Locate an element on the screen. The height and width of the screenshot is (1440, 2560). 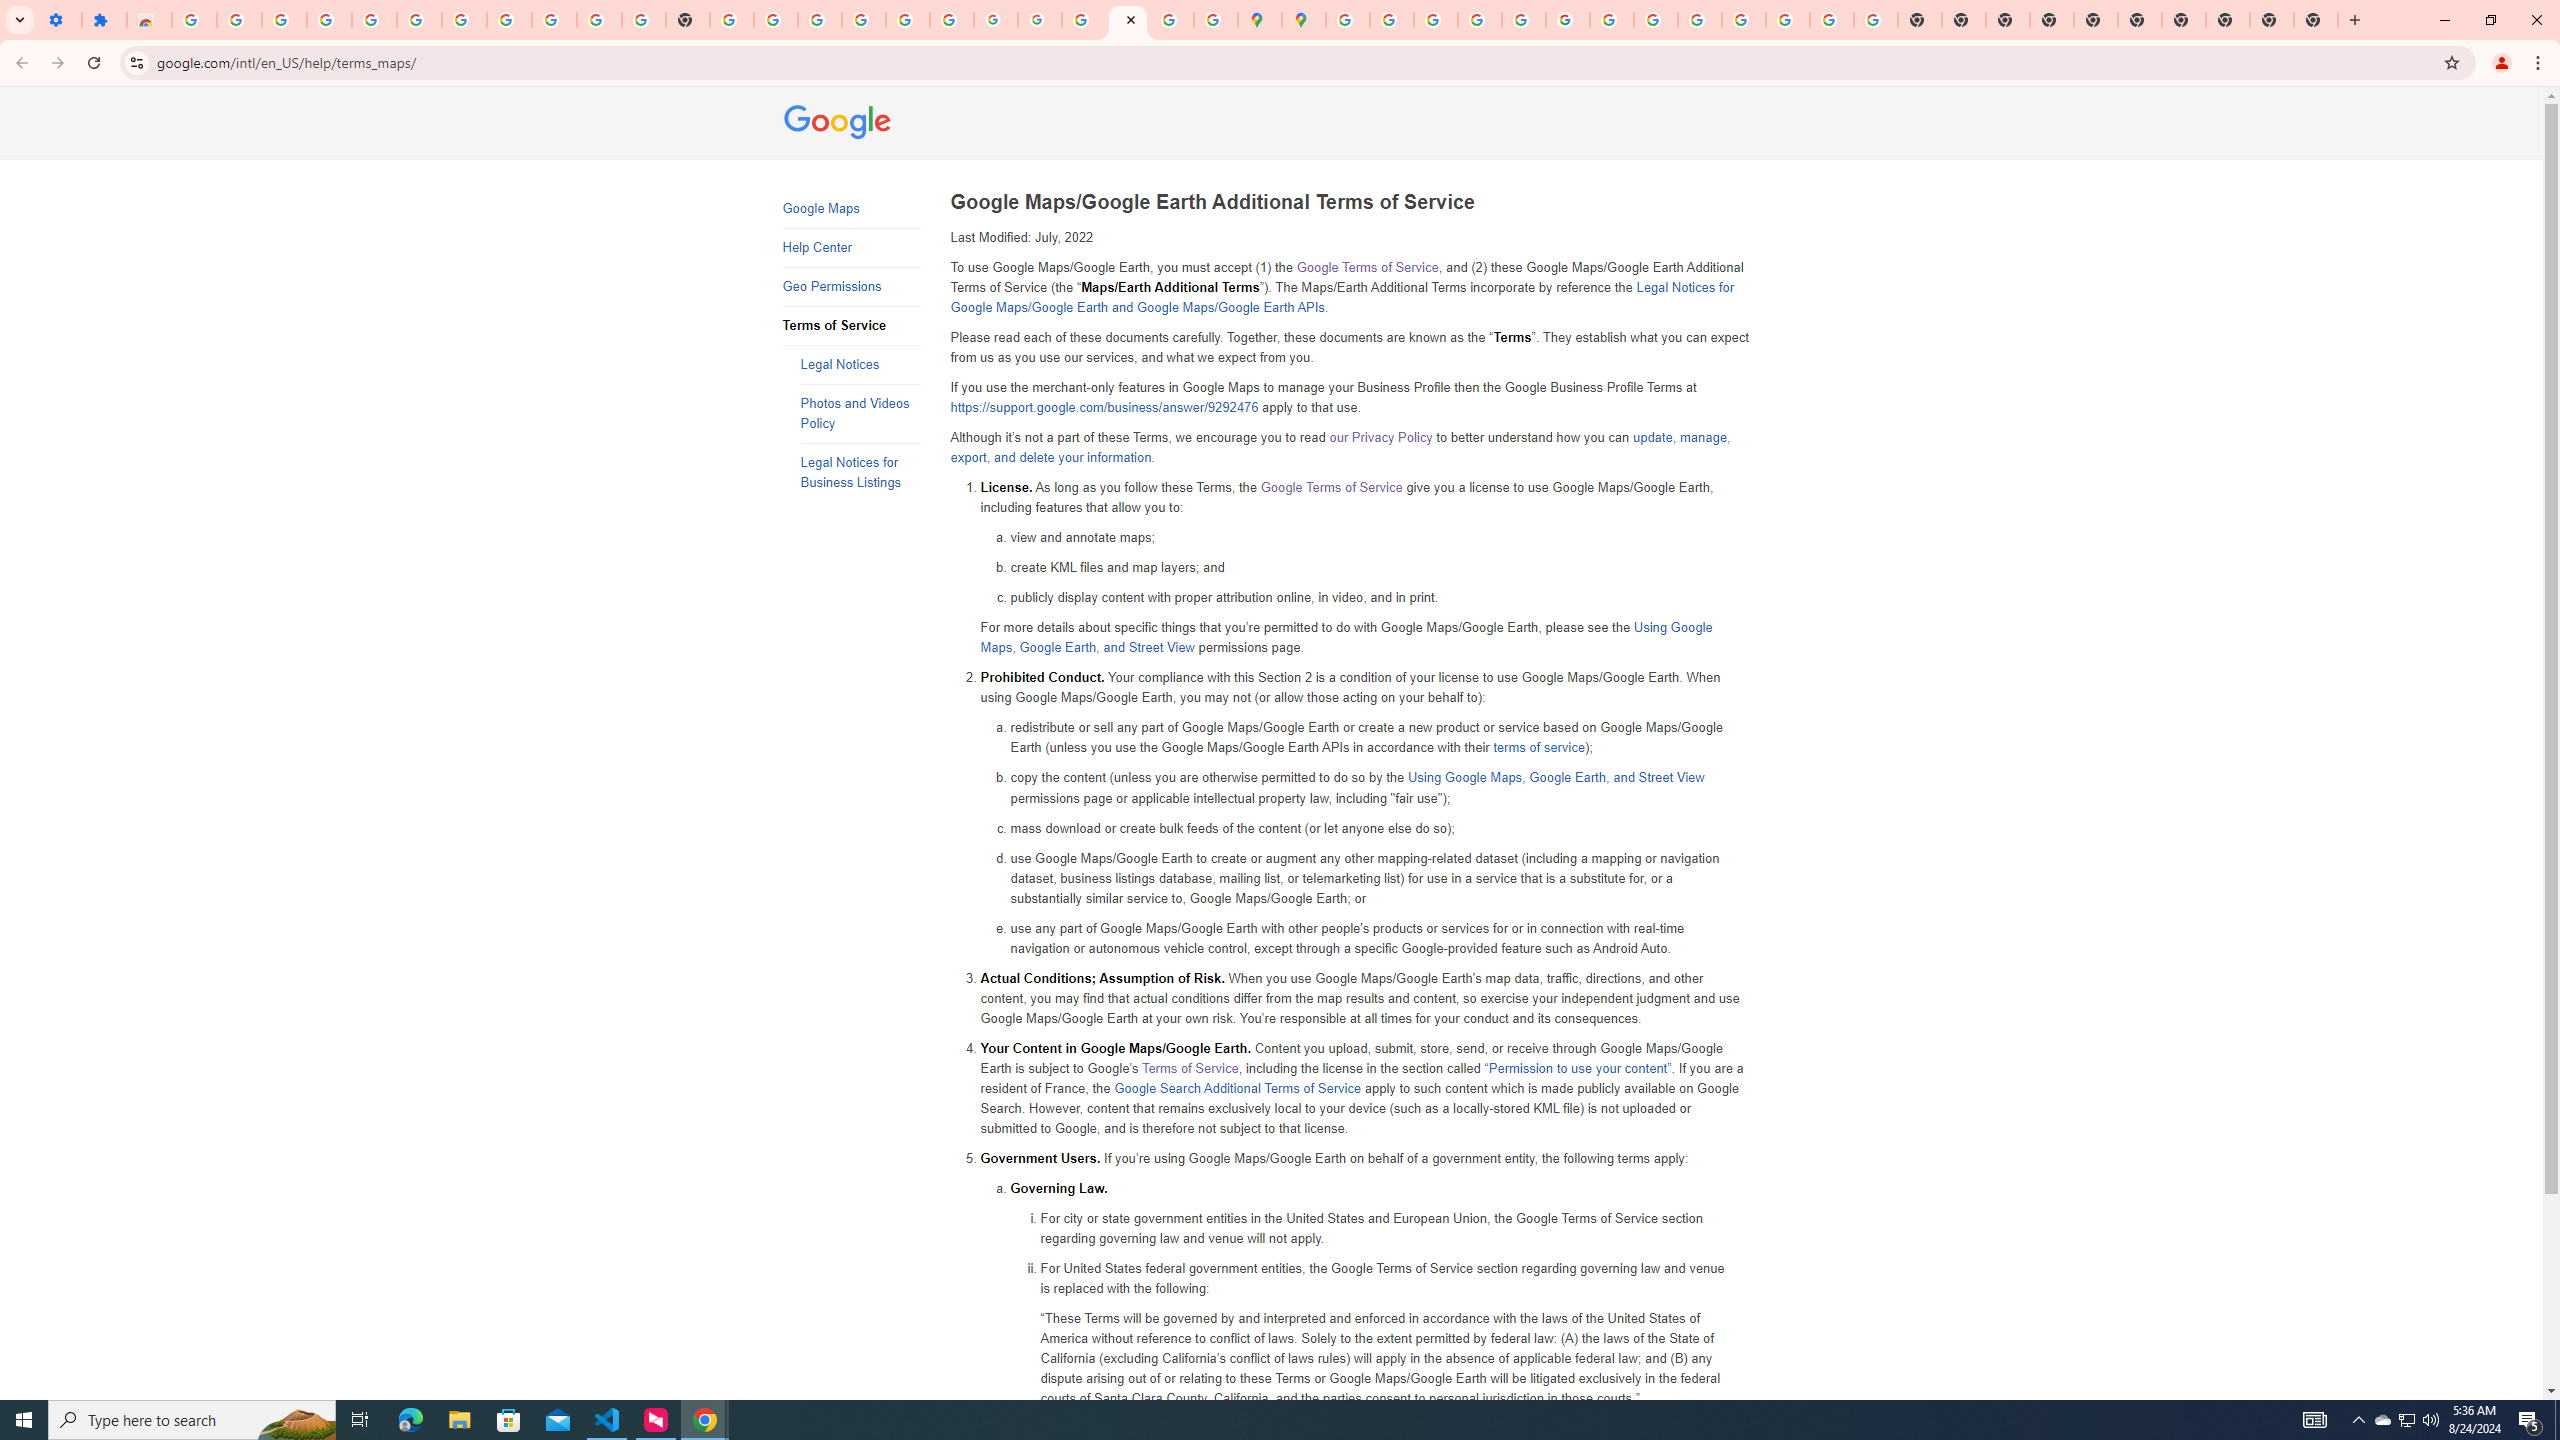
terms of service is located at coordinates (1538, 748).